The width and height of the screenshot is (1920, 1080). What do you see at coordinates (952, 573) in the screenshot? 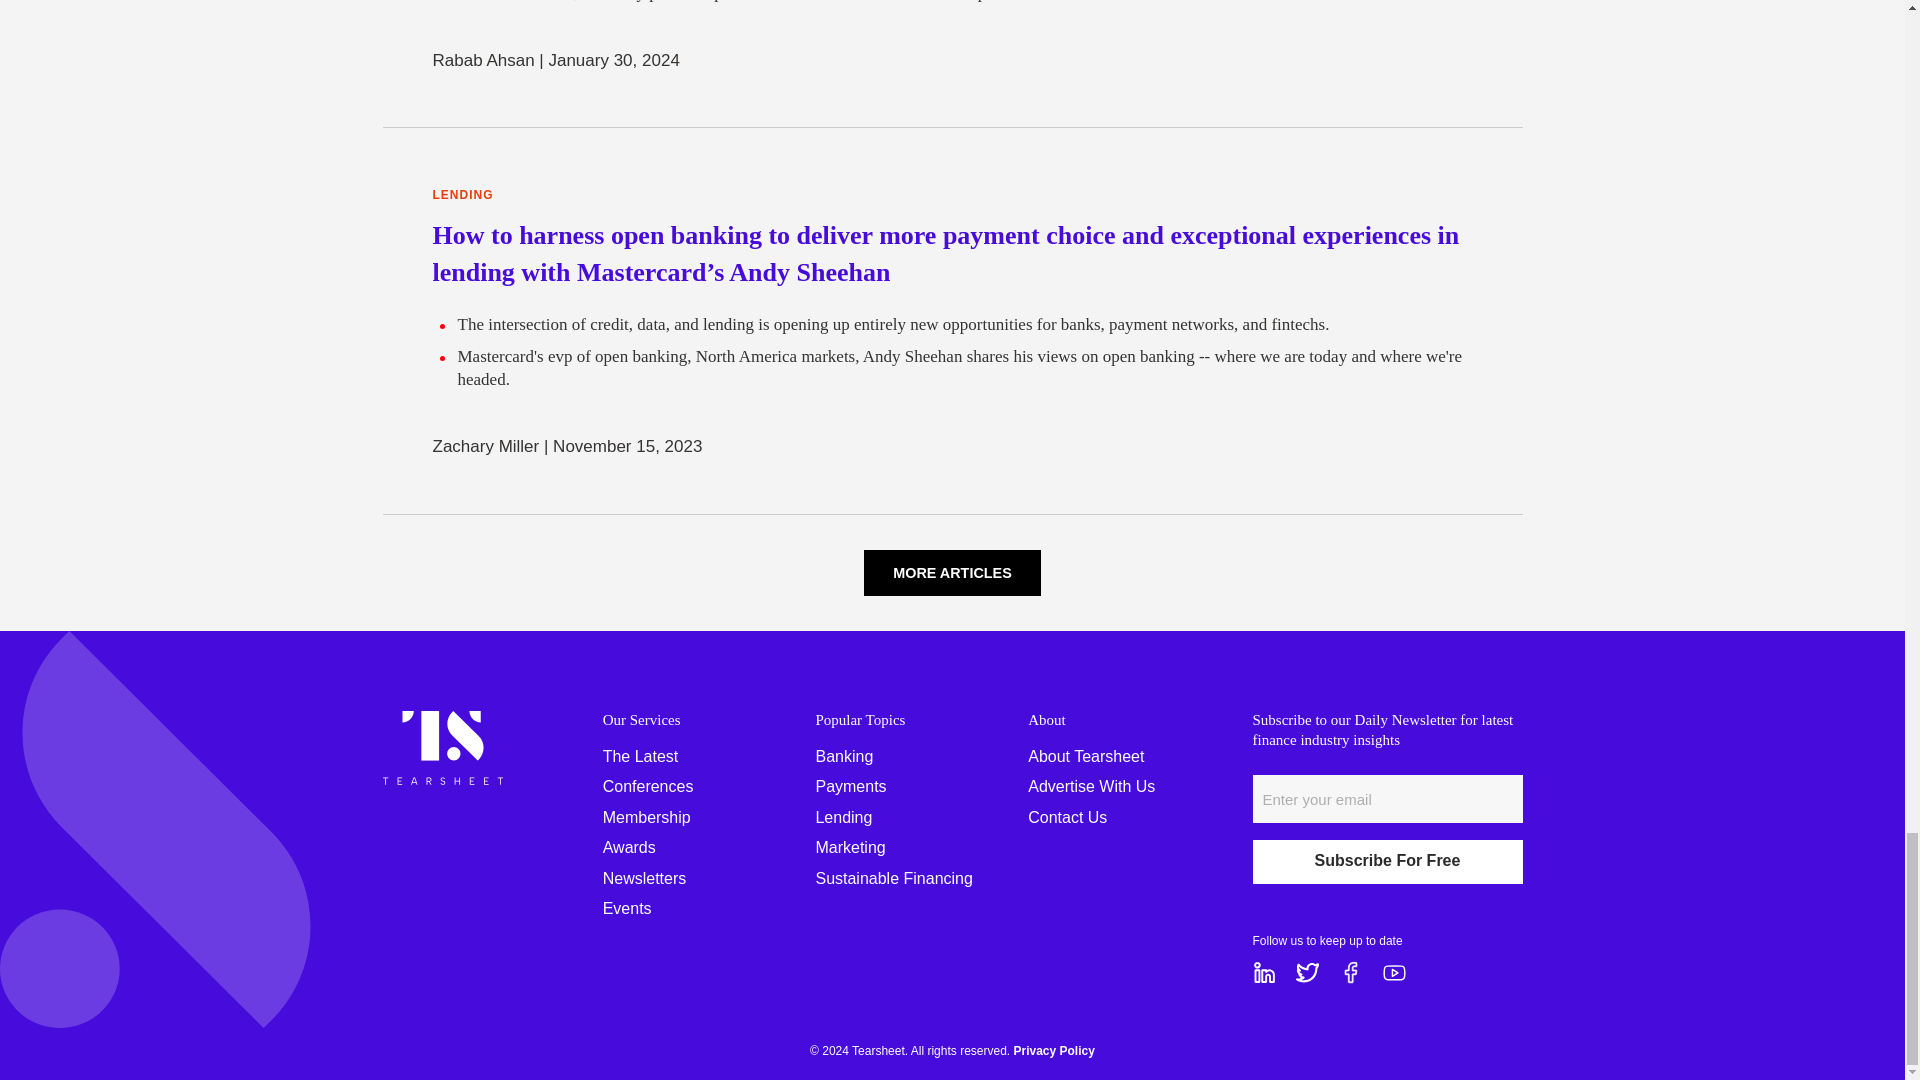
I see `More Articles` at bounding box center [952, 573].